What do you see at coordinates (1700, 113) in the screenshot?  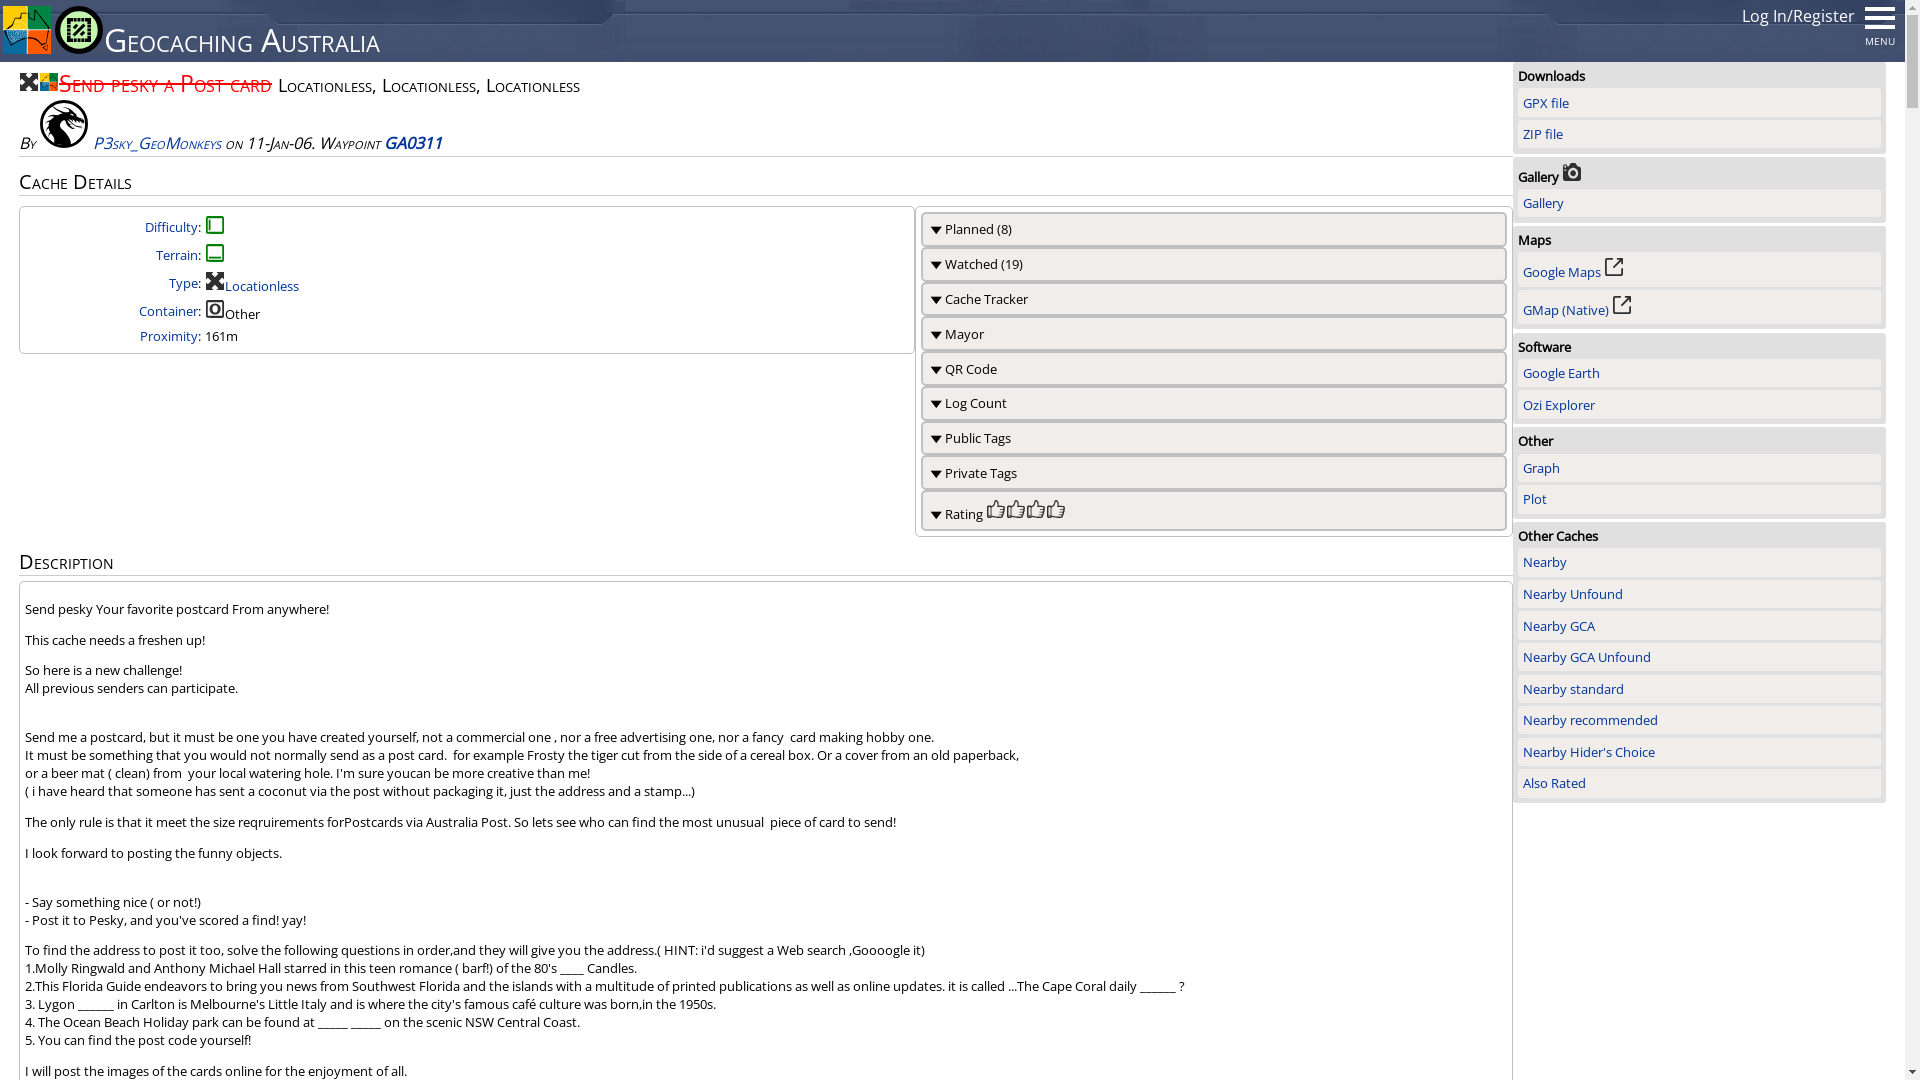 I see `GPX file` at bounding box center [1700, 113].